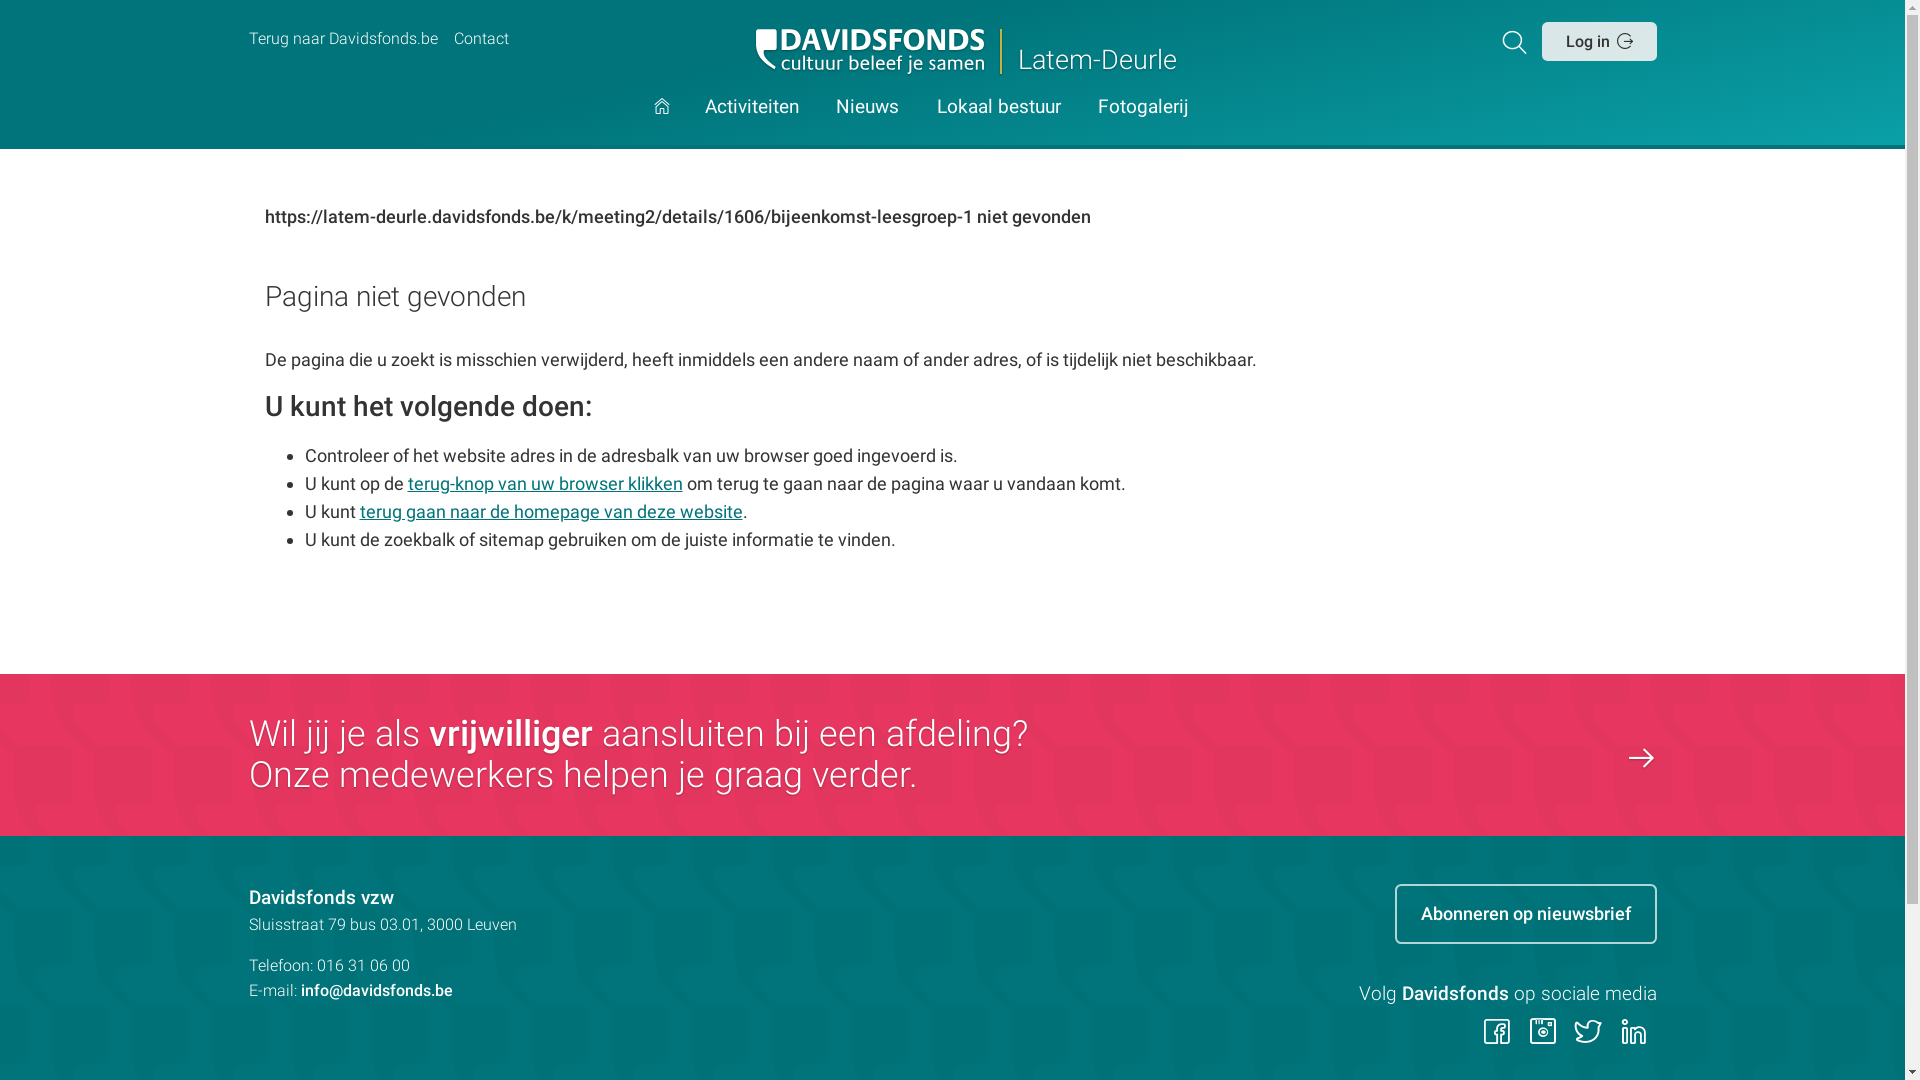 The image size is (1920, 1080). Describe the element at coordinates (1588, 1034) in the screenshot. I see `Volg ons op Twitter` at that location.